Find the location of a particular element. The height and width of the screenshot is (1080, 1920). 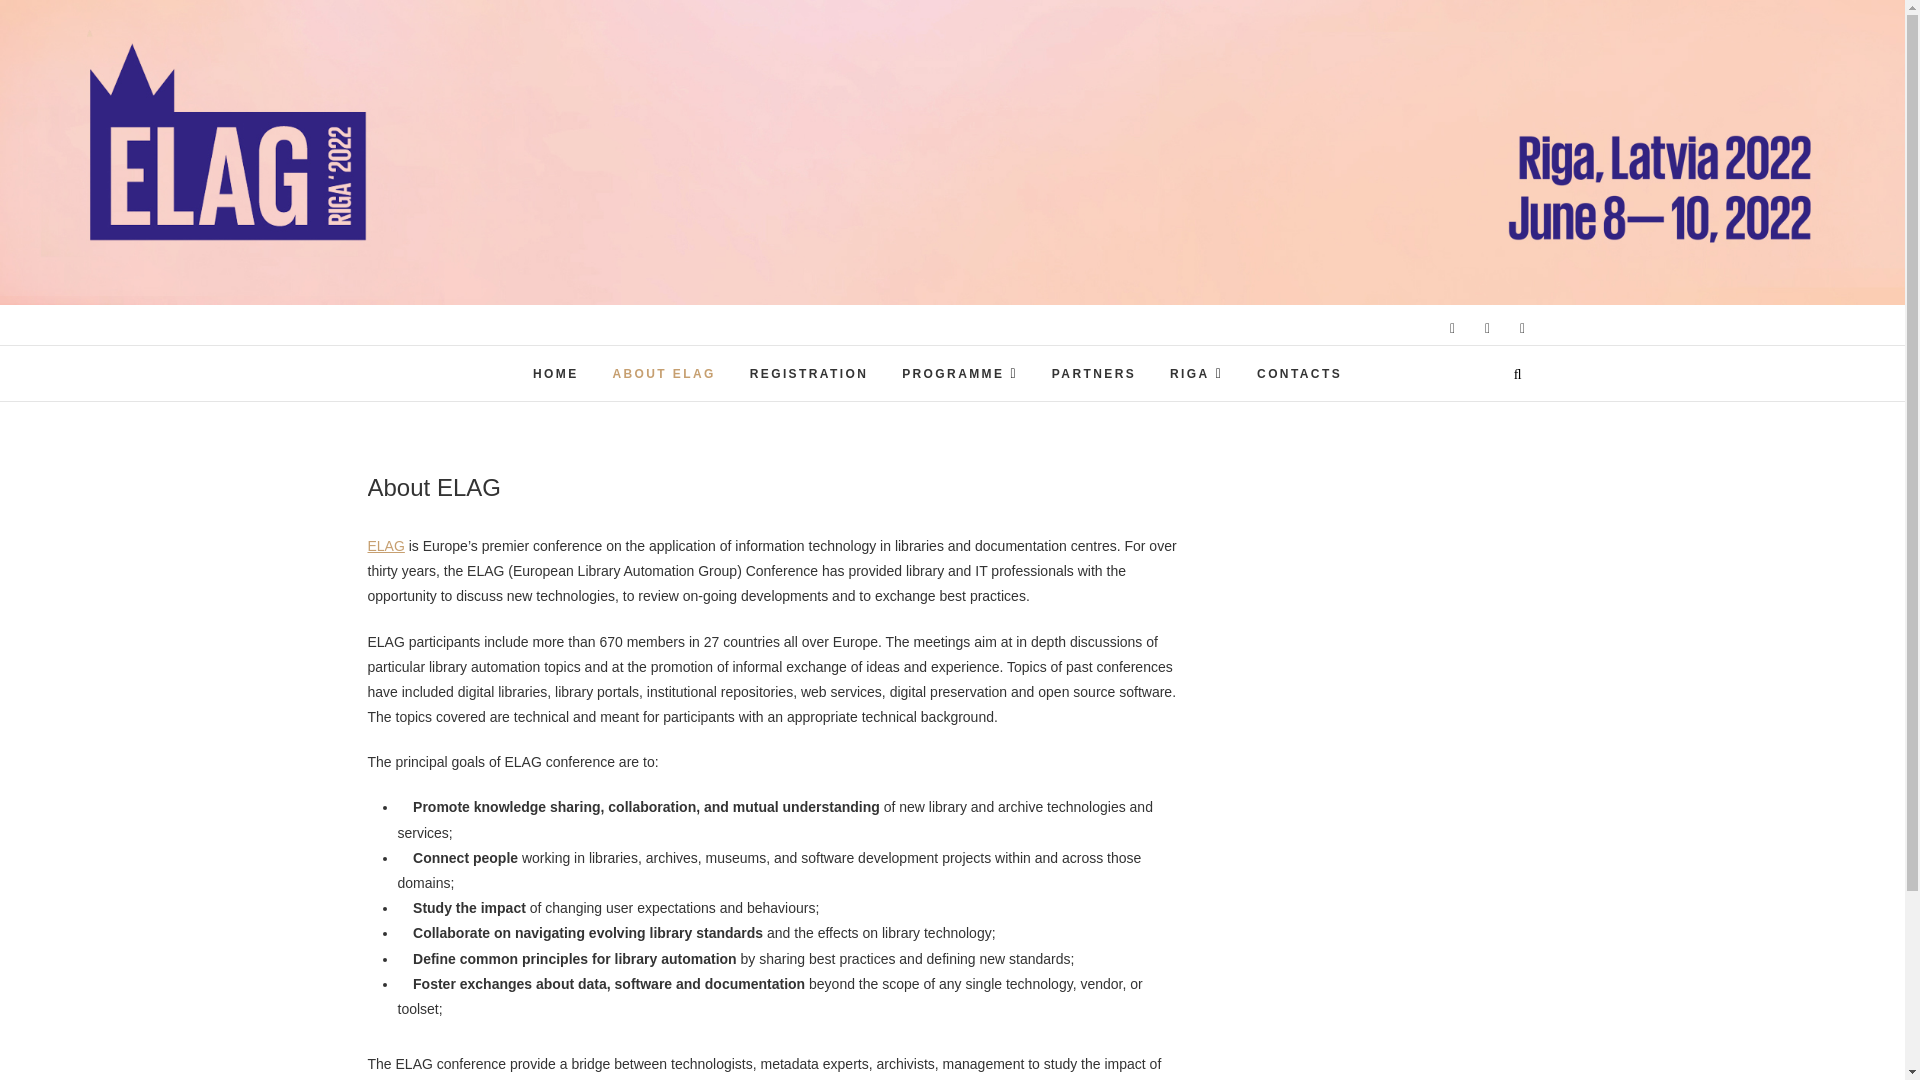

ELAG is located at coordinates (386, 546).